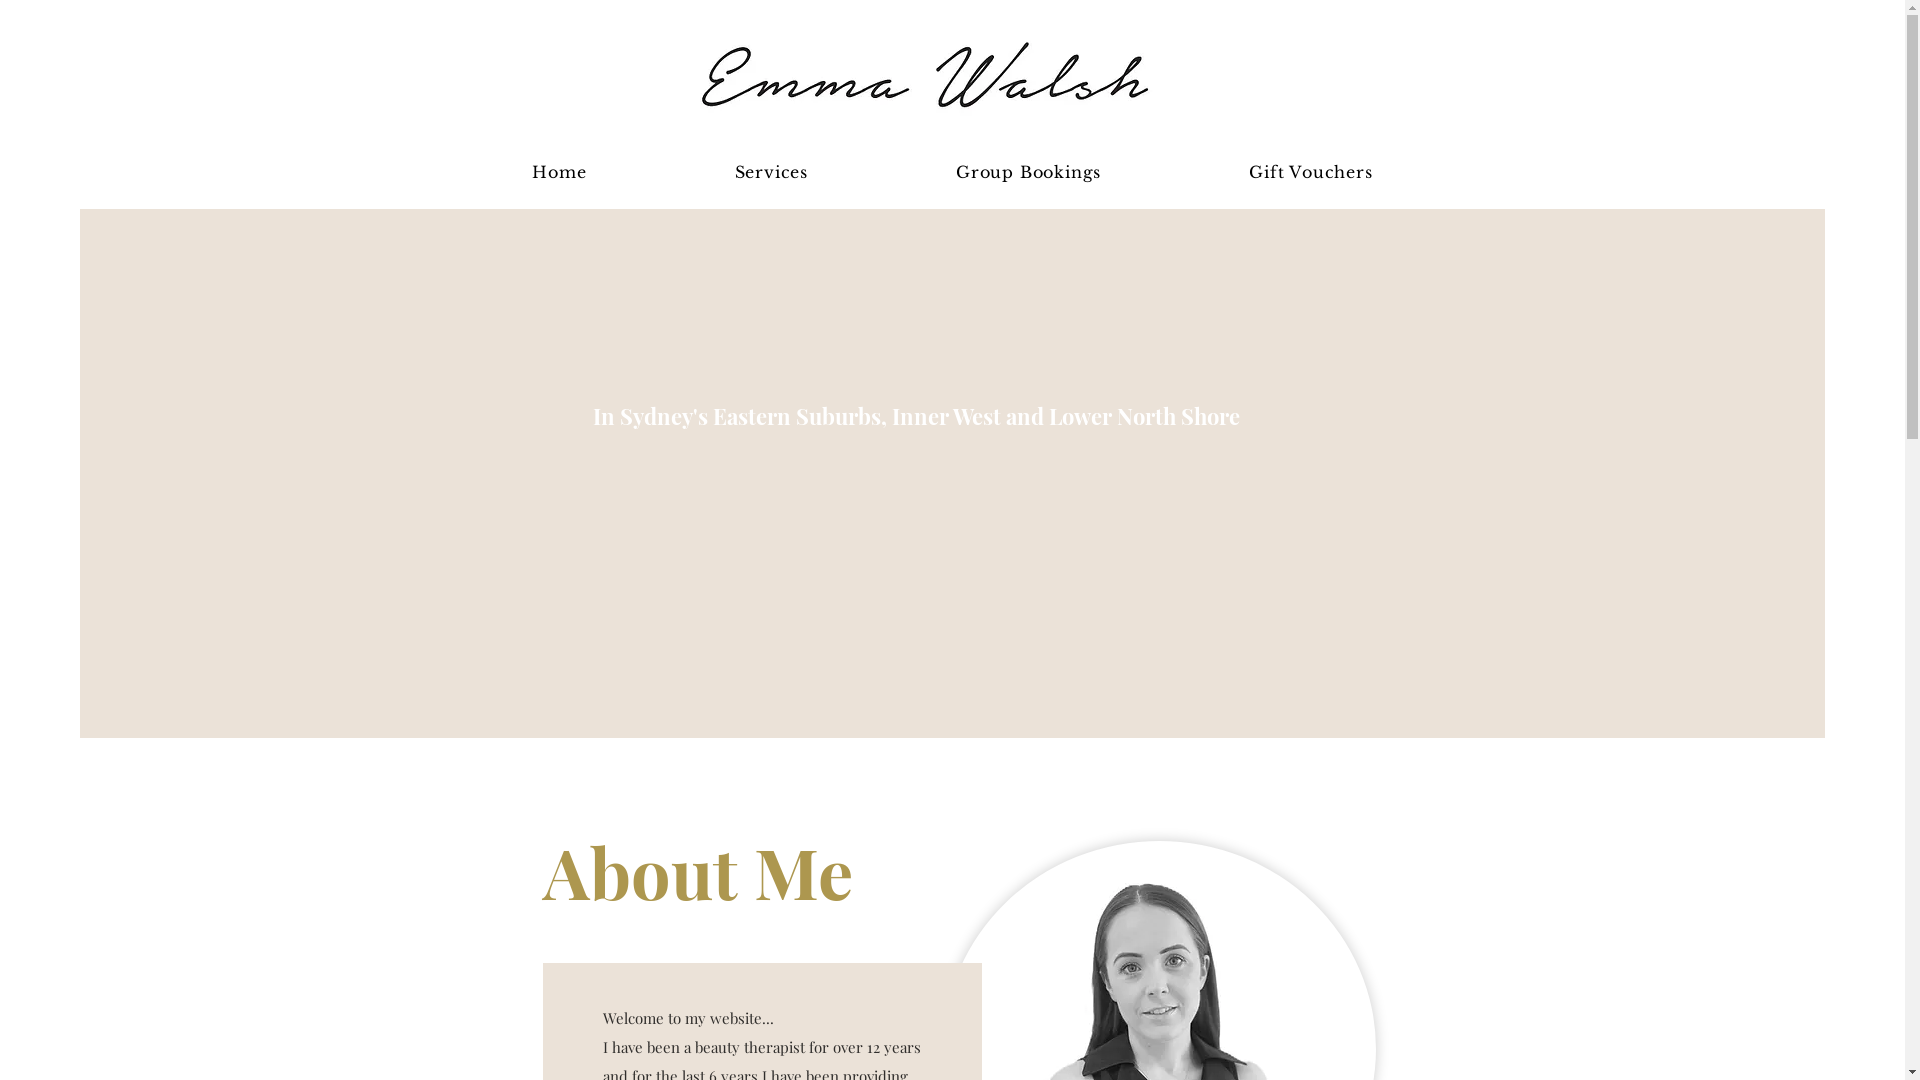 The height and width of the screenshot is (1080, 1920). I want to click on Services, so click(772, 172).